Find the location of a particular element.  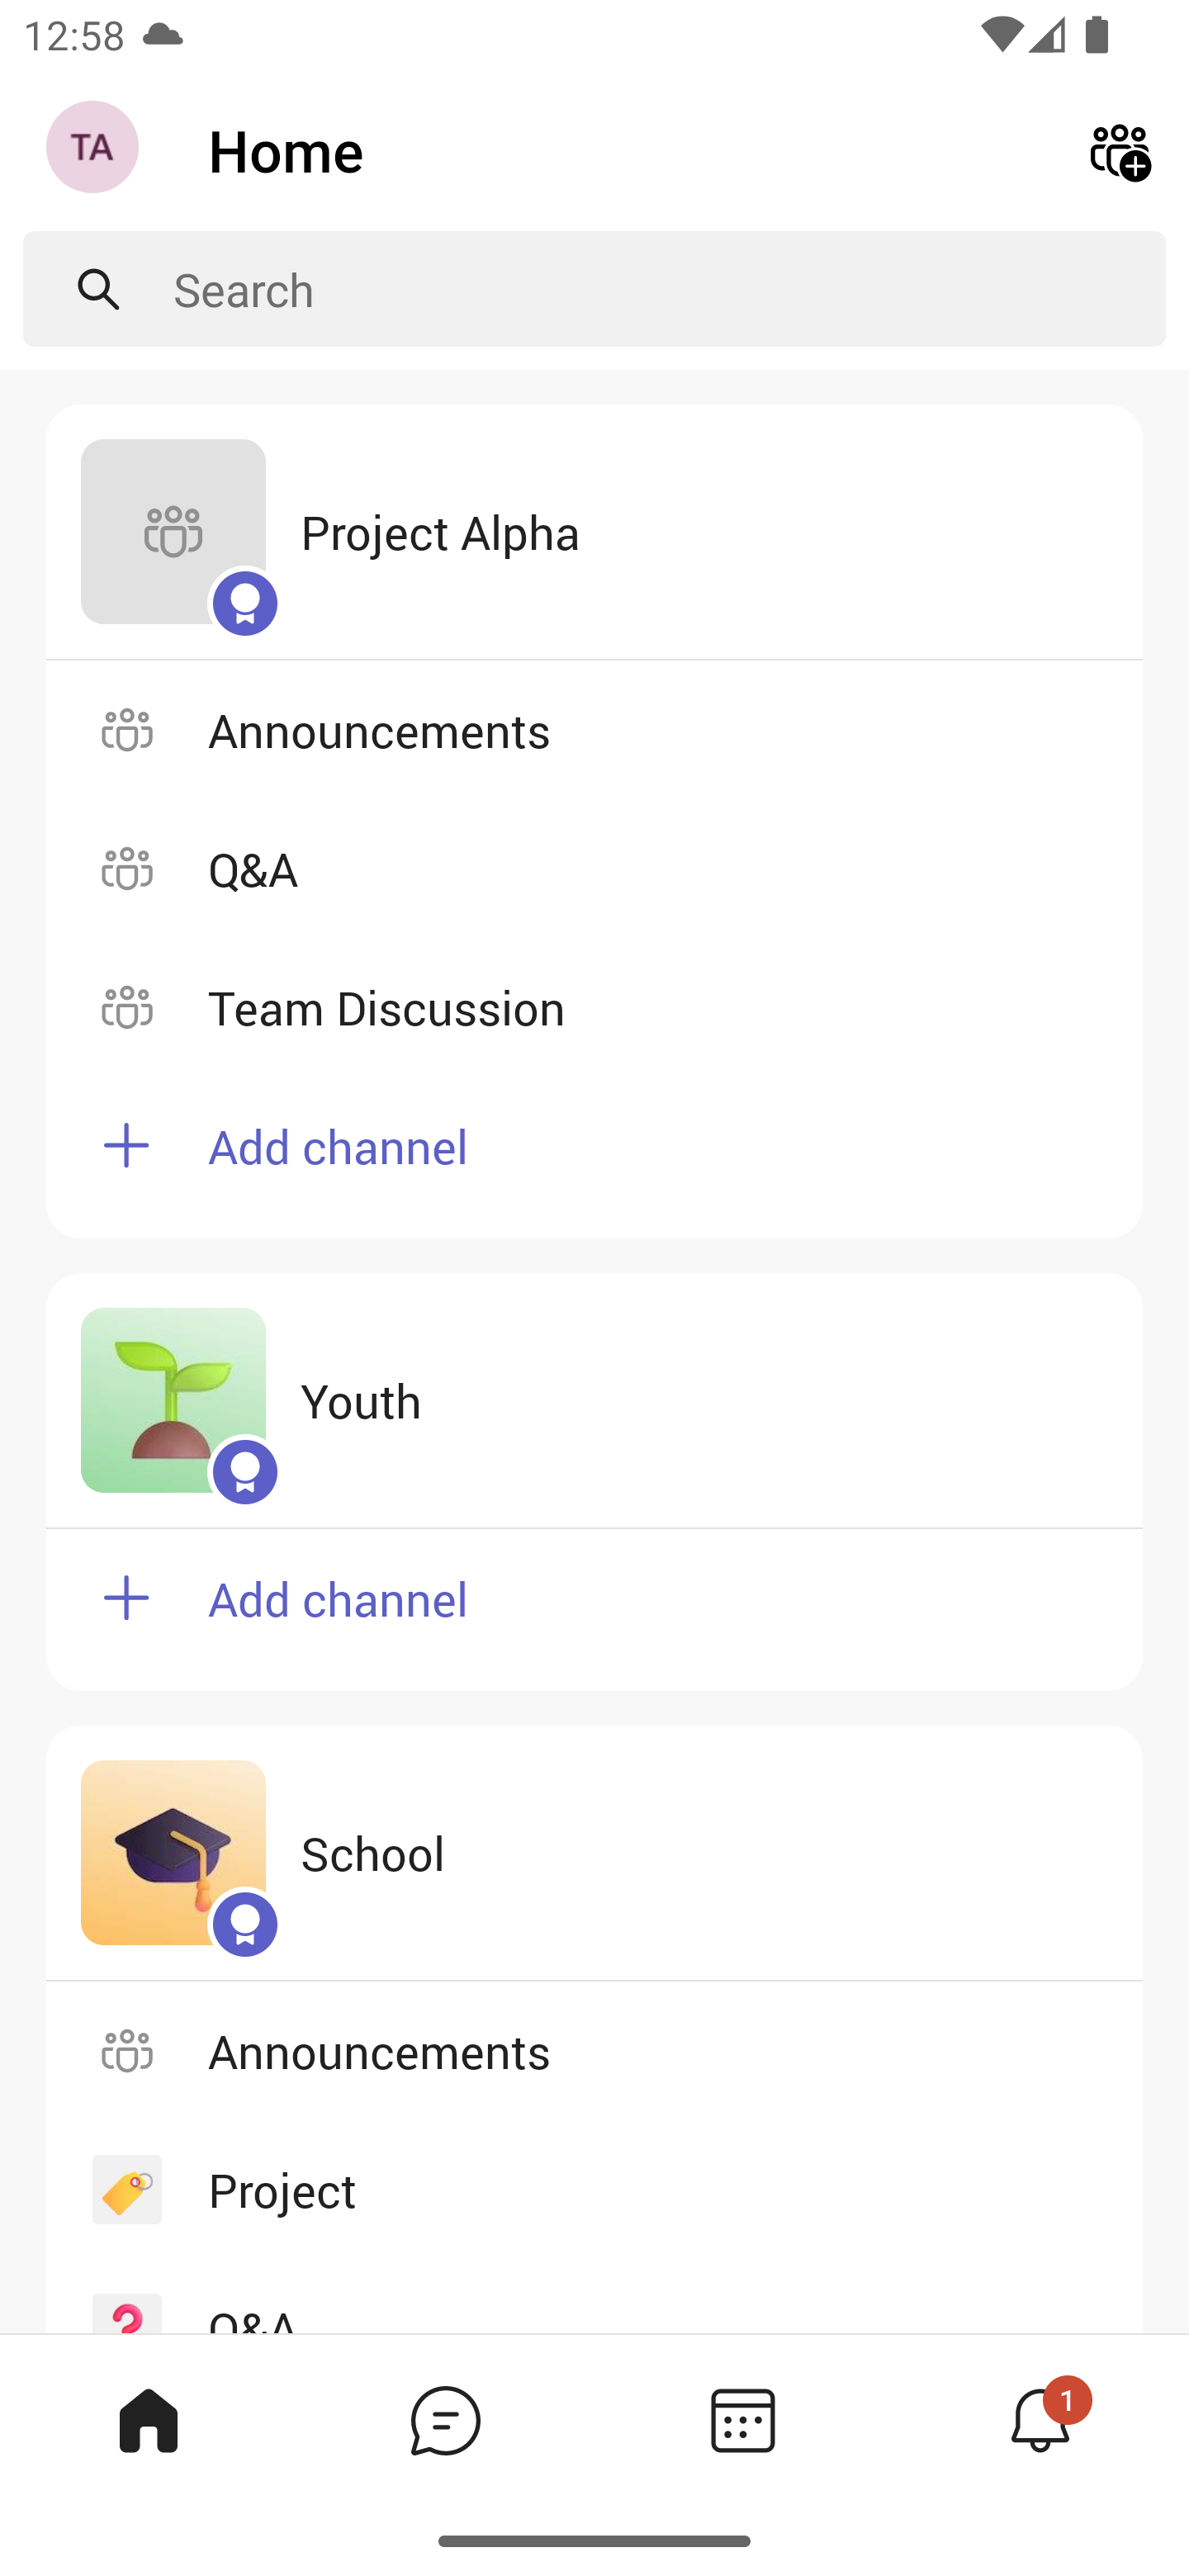

Chat tab,2 of 4, not selected is located at coordinates (446, 2419).